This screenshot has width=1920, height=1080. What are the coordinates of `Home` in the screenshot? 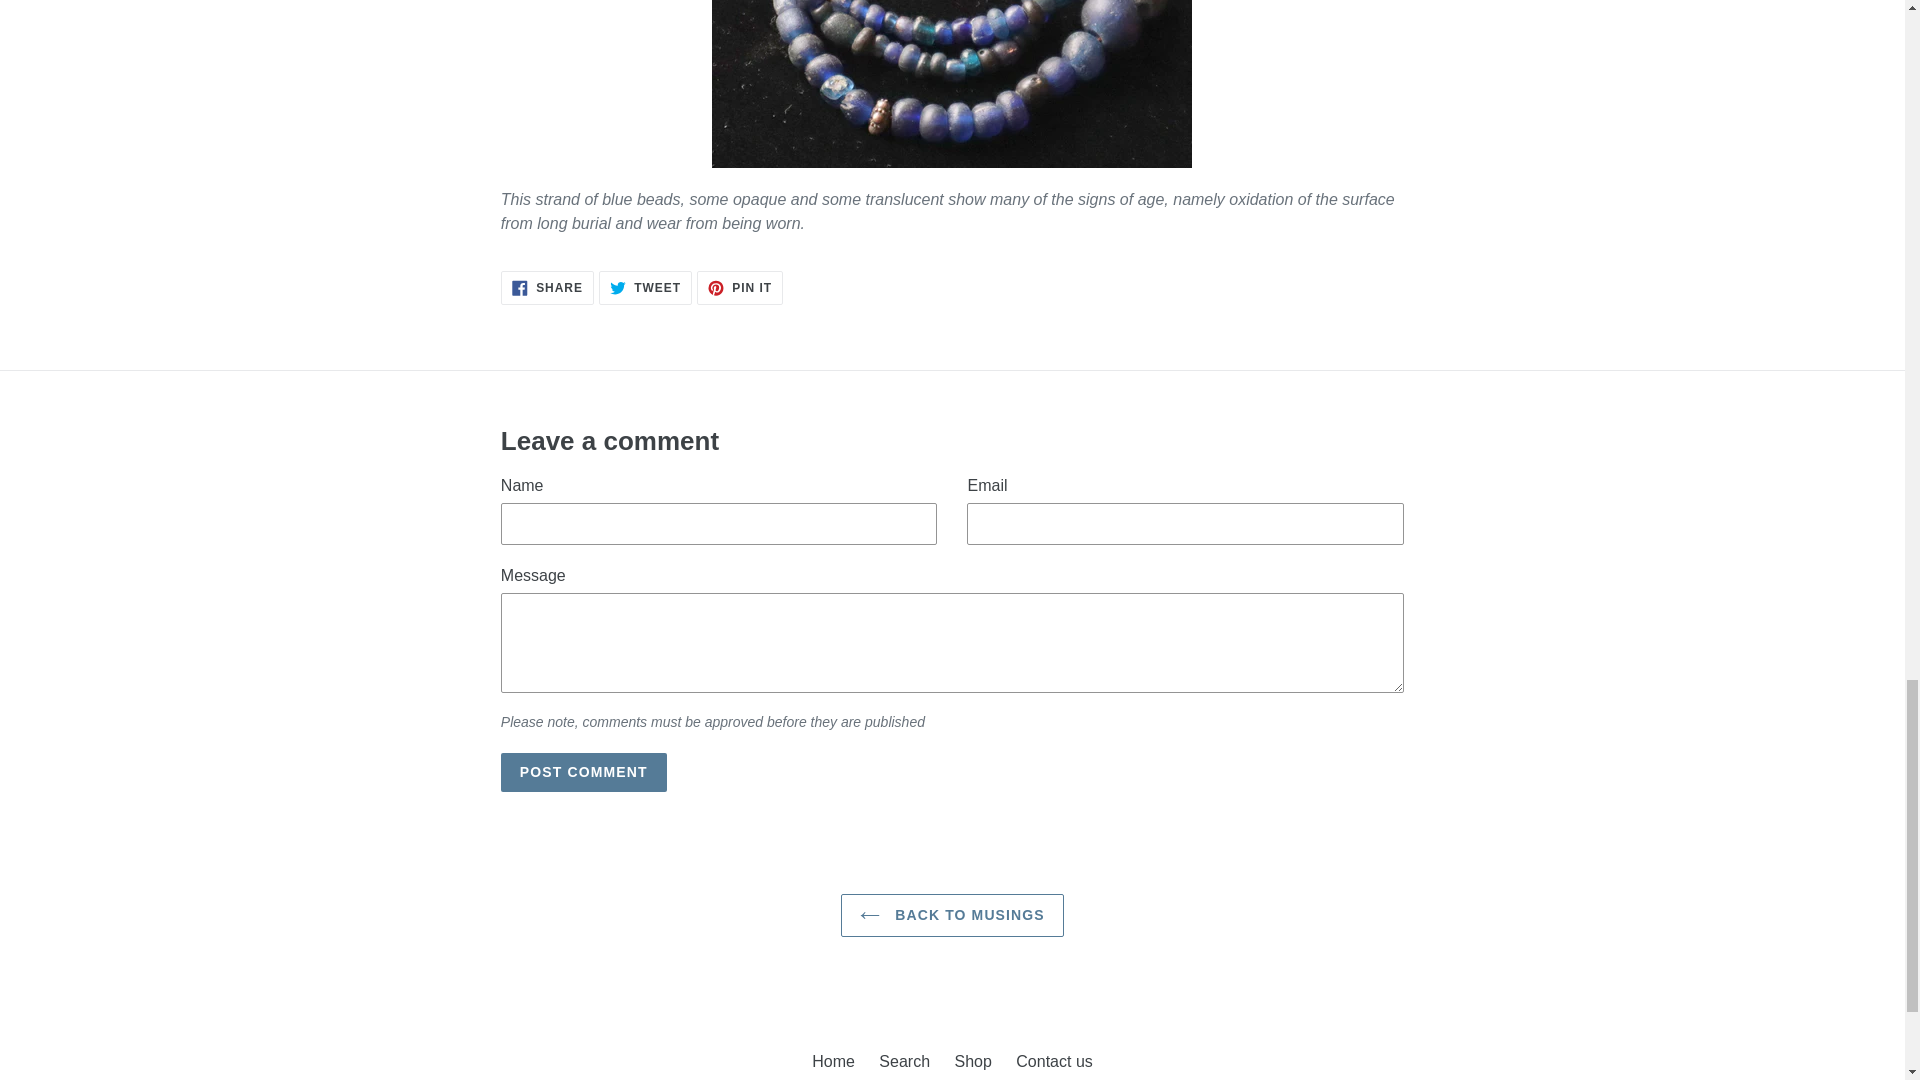 It's located at (584, 772).